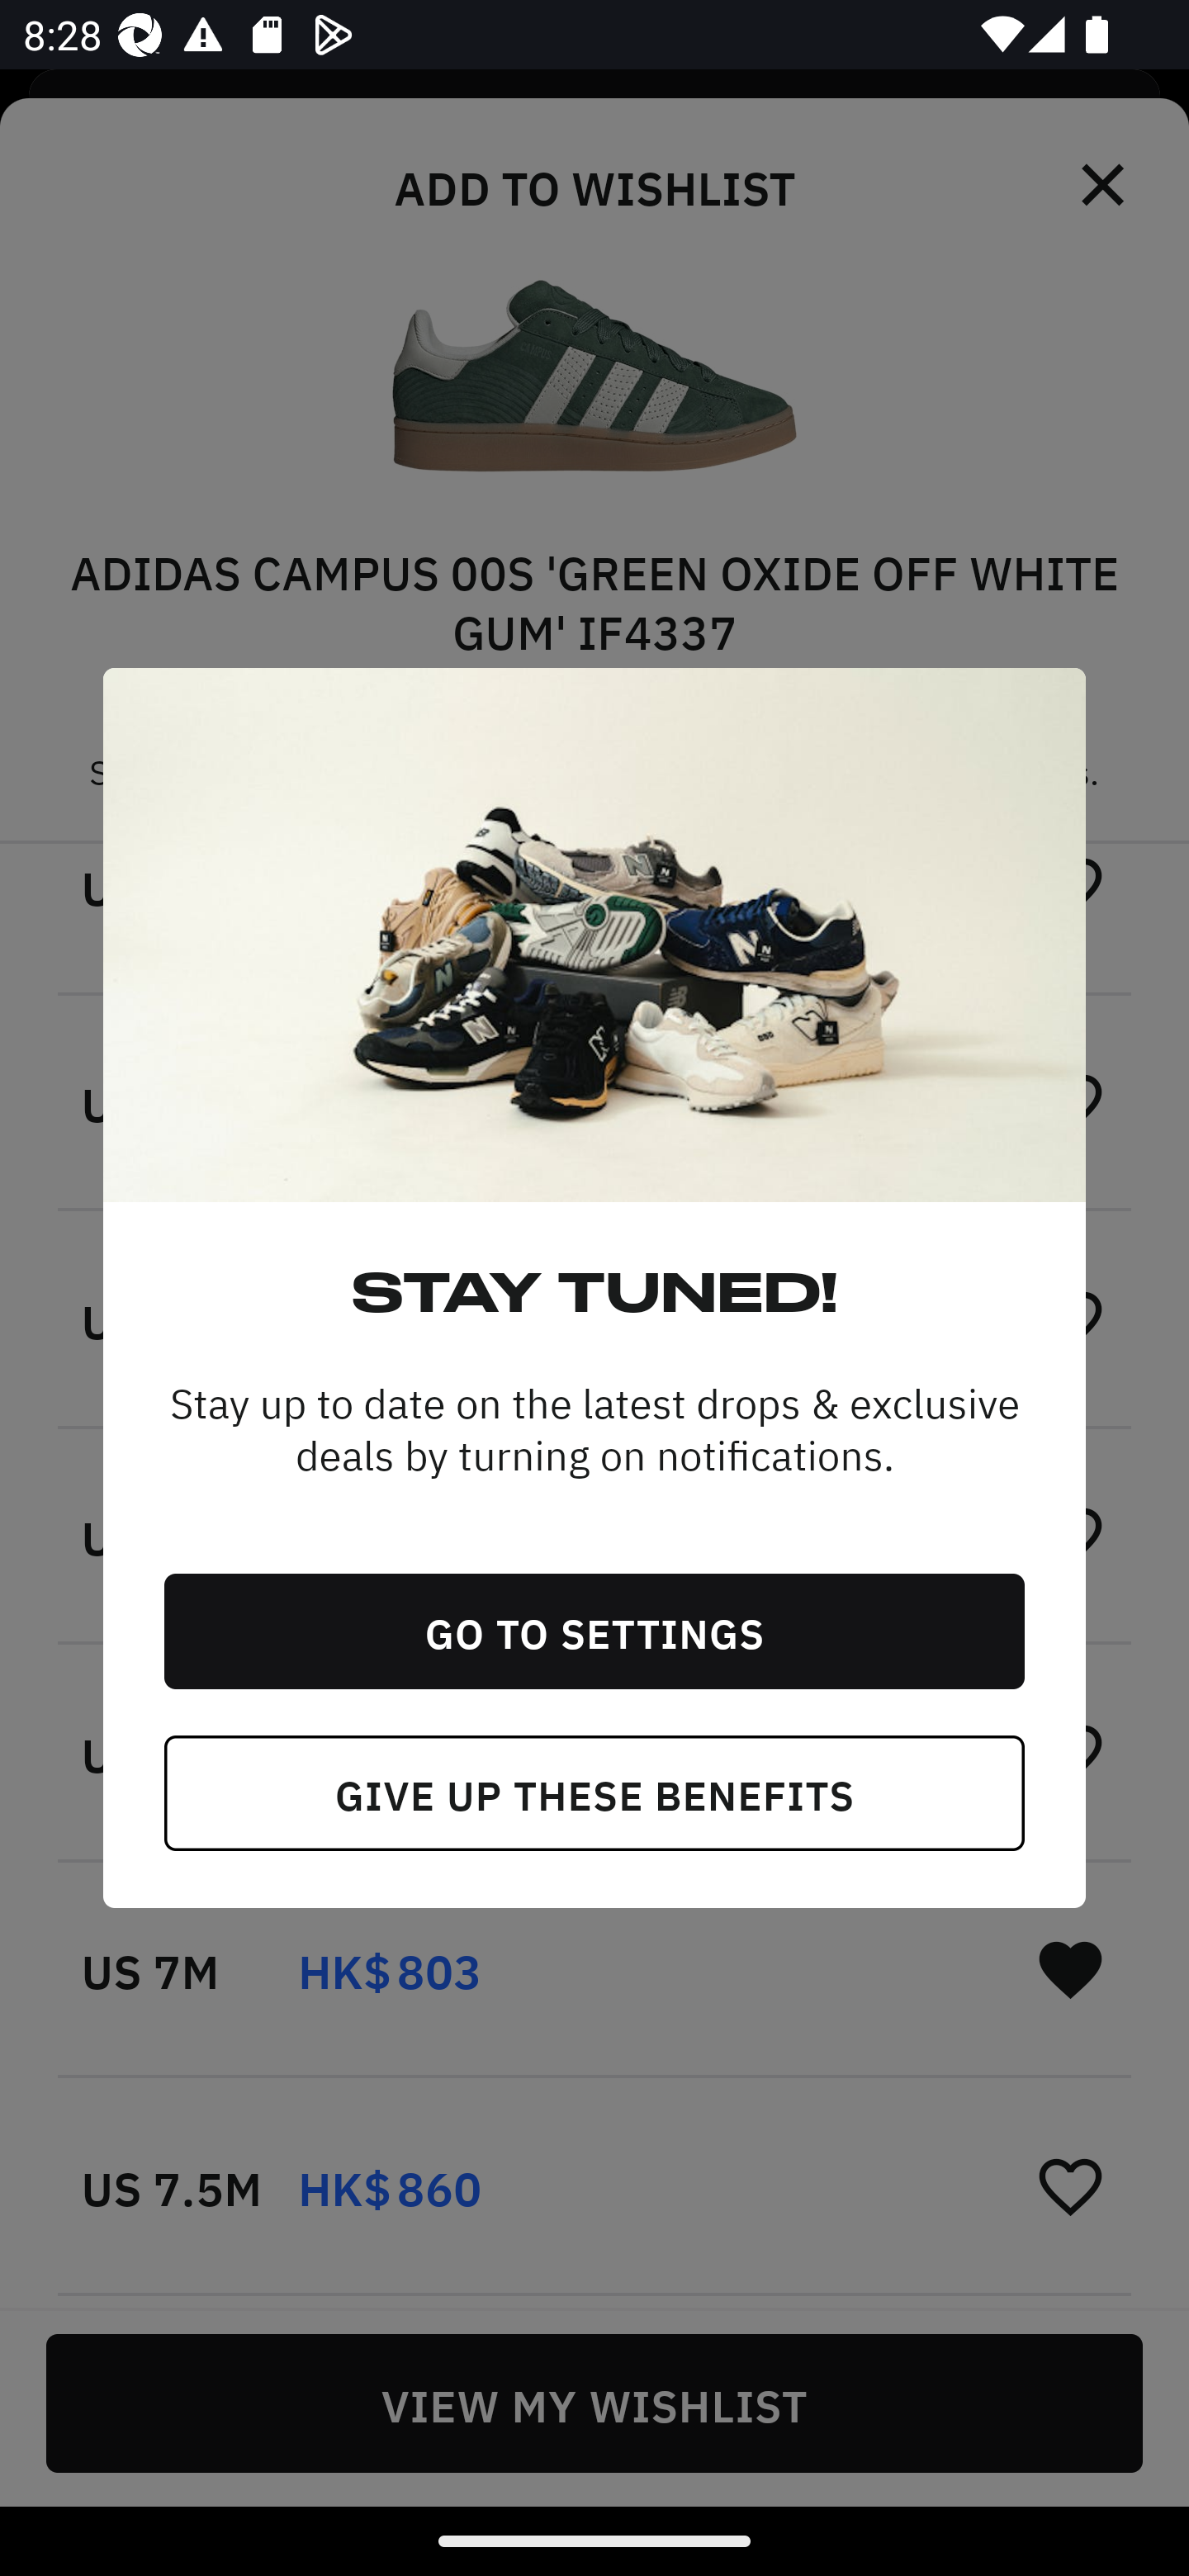 This screenshot has height=2576, width=1189. What do you see at coordinates (594, 1793) in the screenshot?
I see `GIVE UP THESE BENEFITS` at bounding box center [594, 1793].